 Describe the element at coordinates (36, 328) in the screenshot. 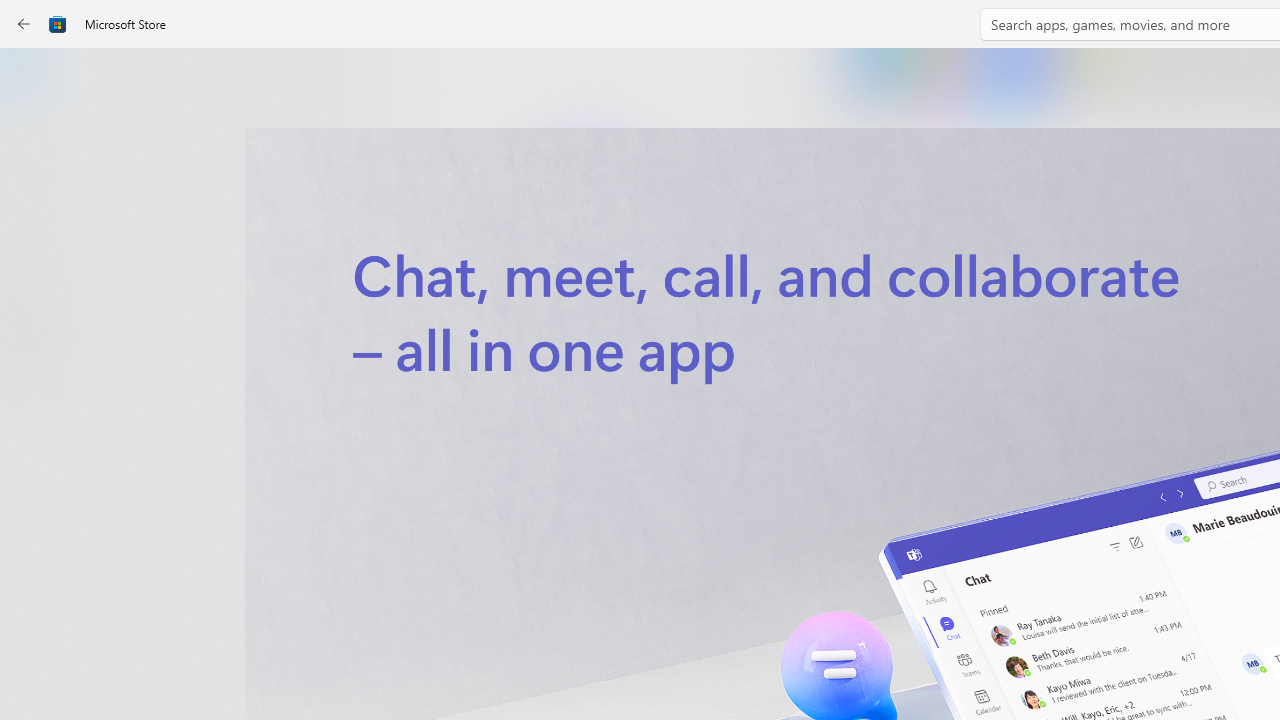

I see `Entertainment` at that location.